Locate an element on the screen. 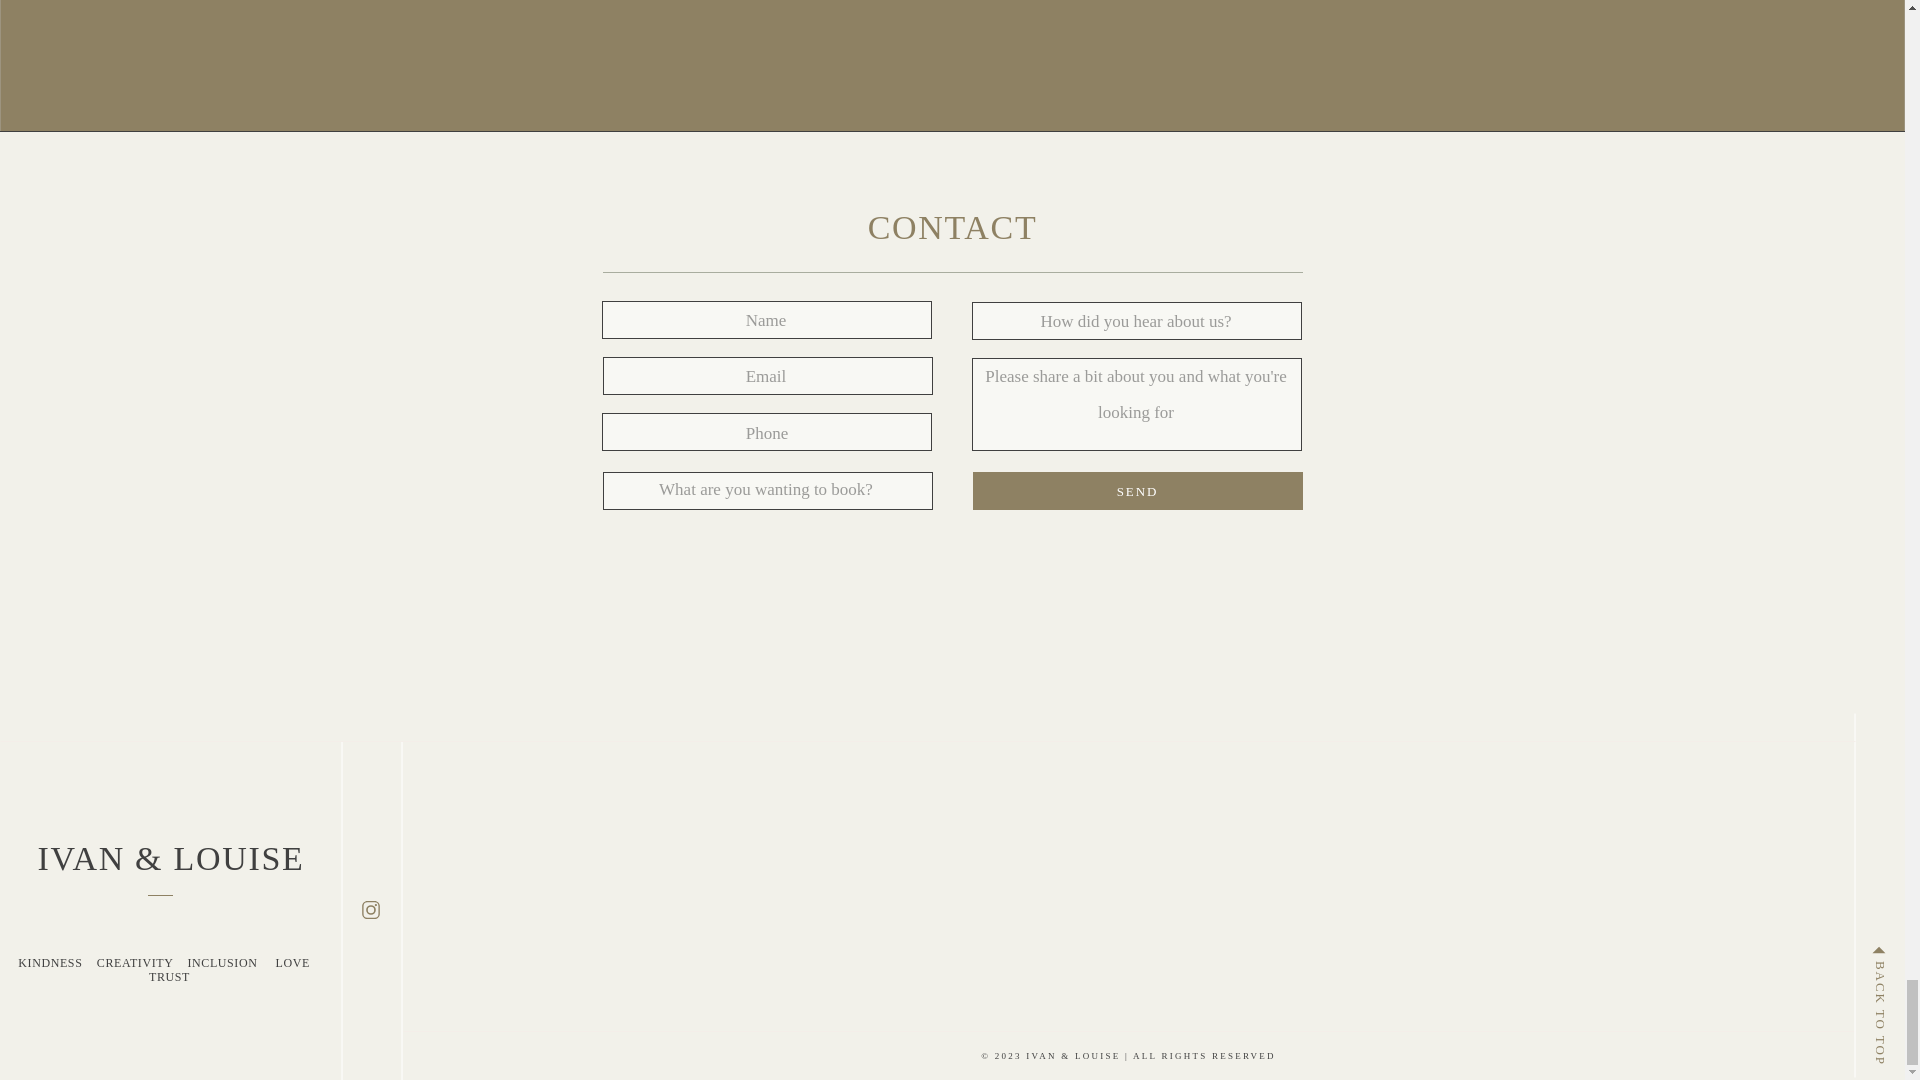  SEND is located at coordinates (1138, 491).